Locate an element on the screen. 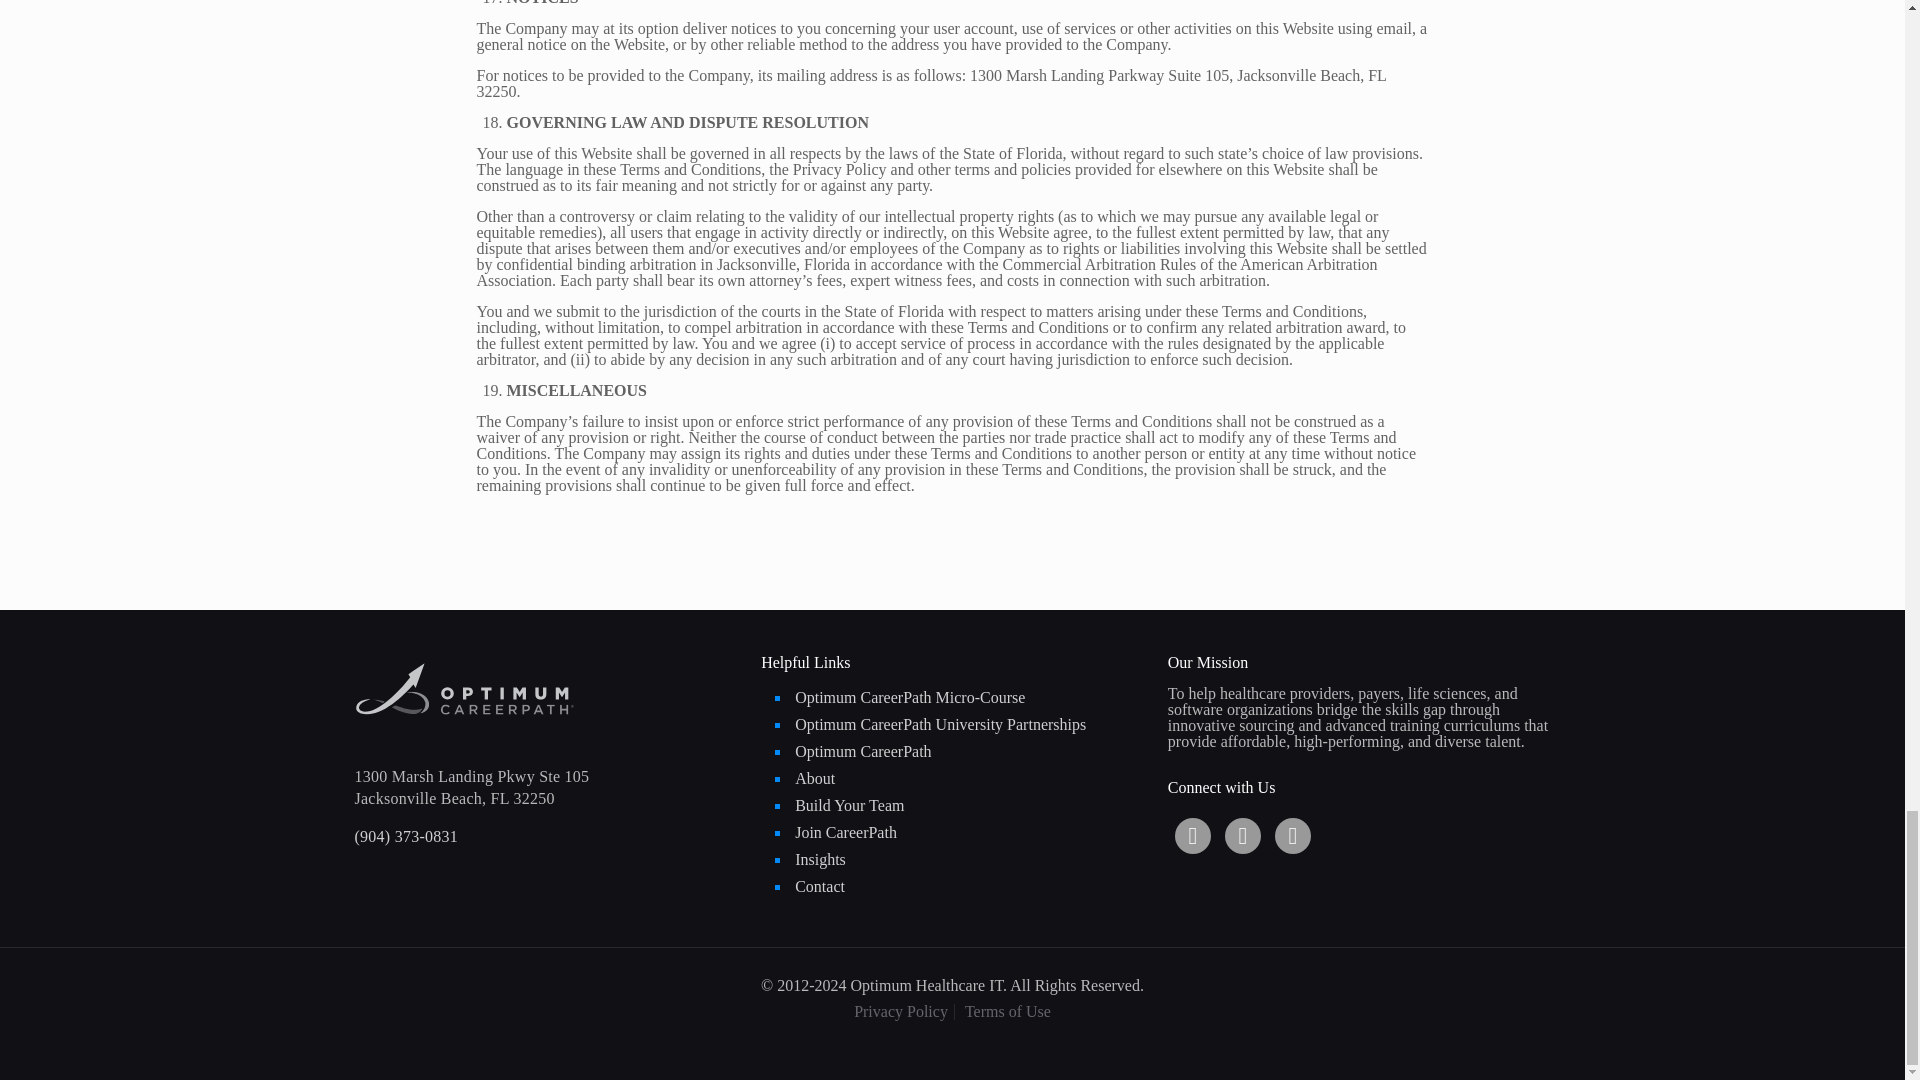 The width and height of the screenshot is (1920, 1080). Insights is located at coordinates (968, 860).